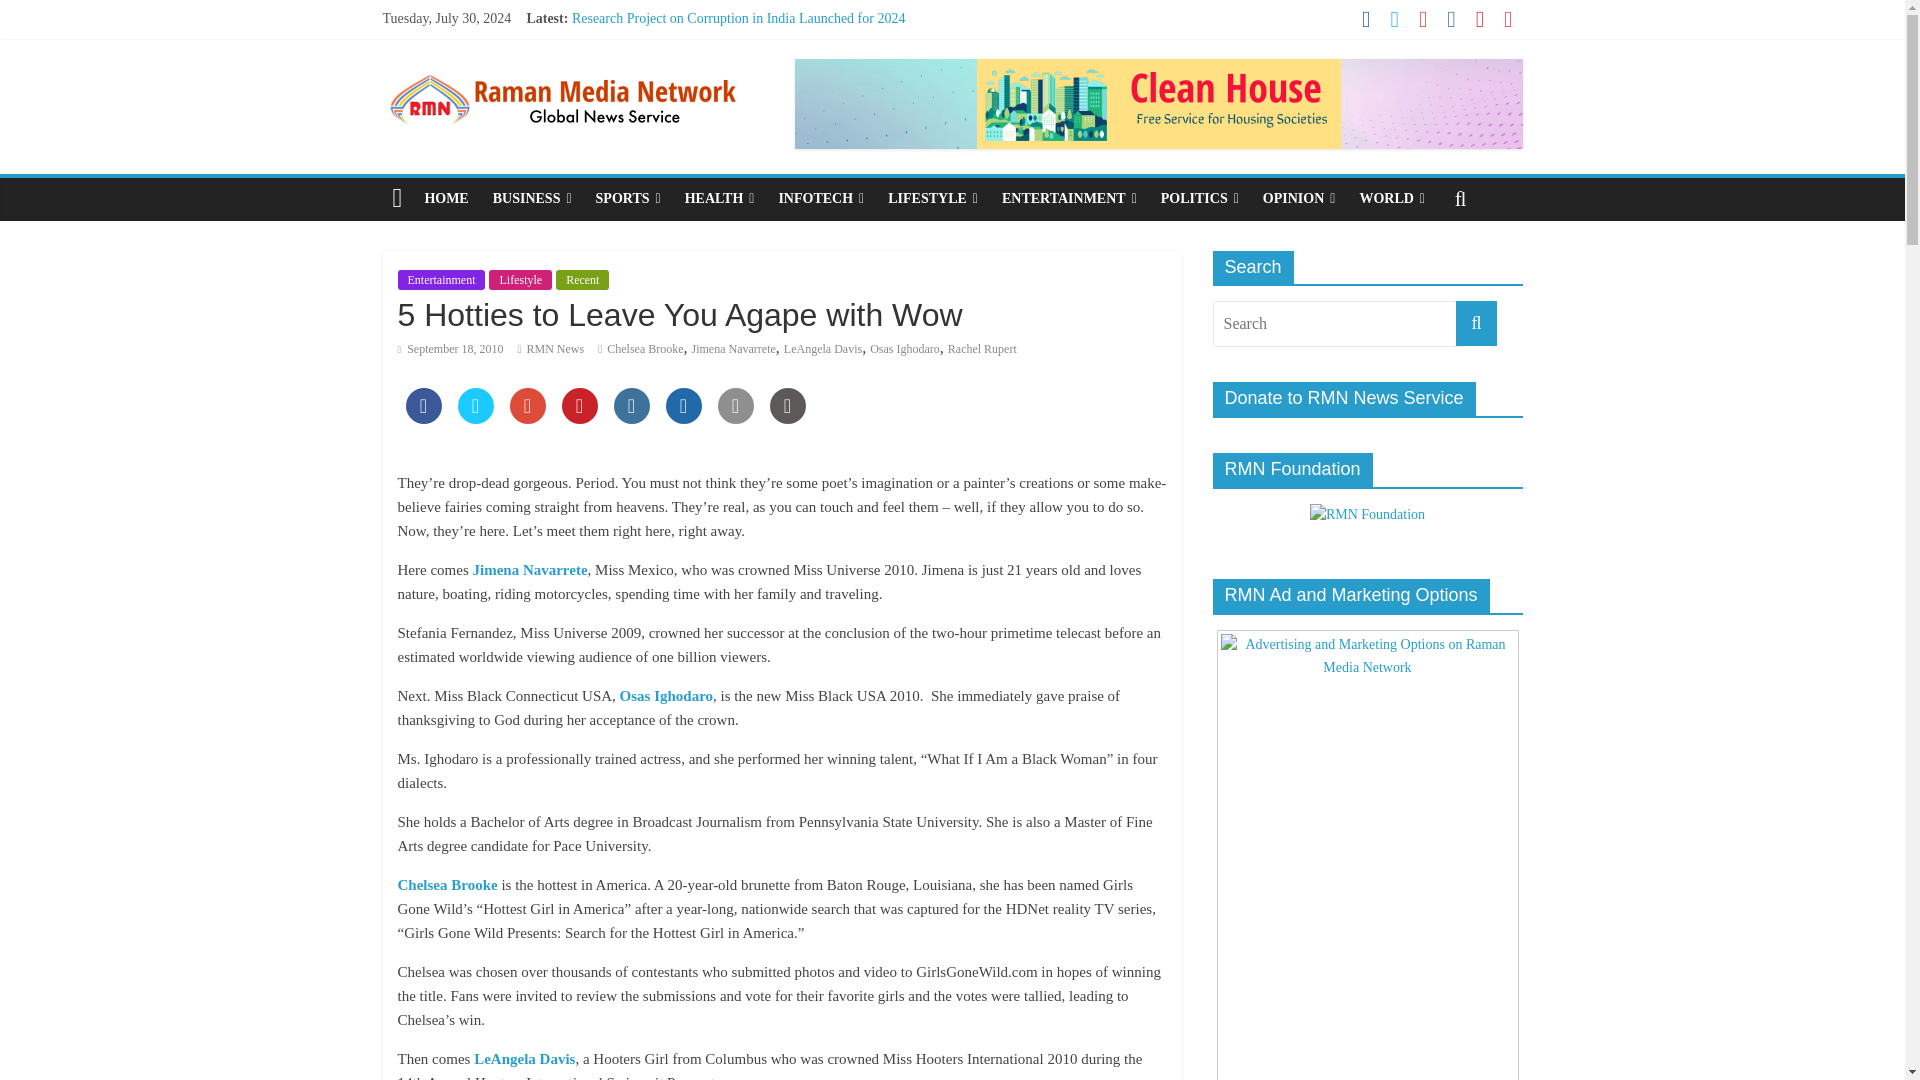 This screenshot has height=1080, width=1920. What do you see at coordinates (532, 199) in the screenshot?
I see `BUSINESS` at bounding box center [532, 199].